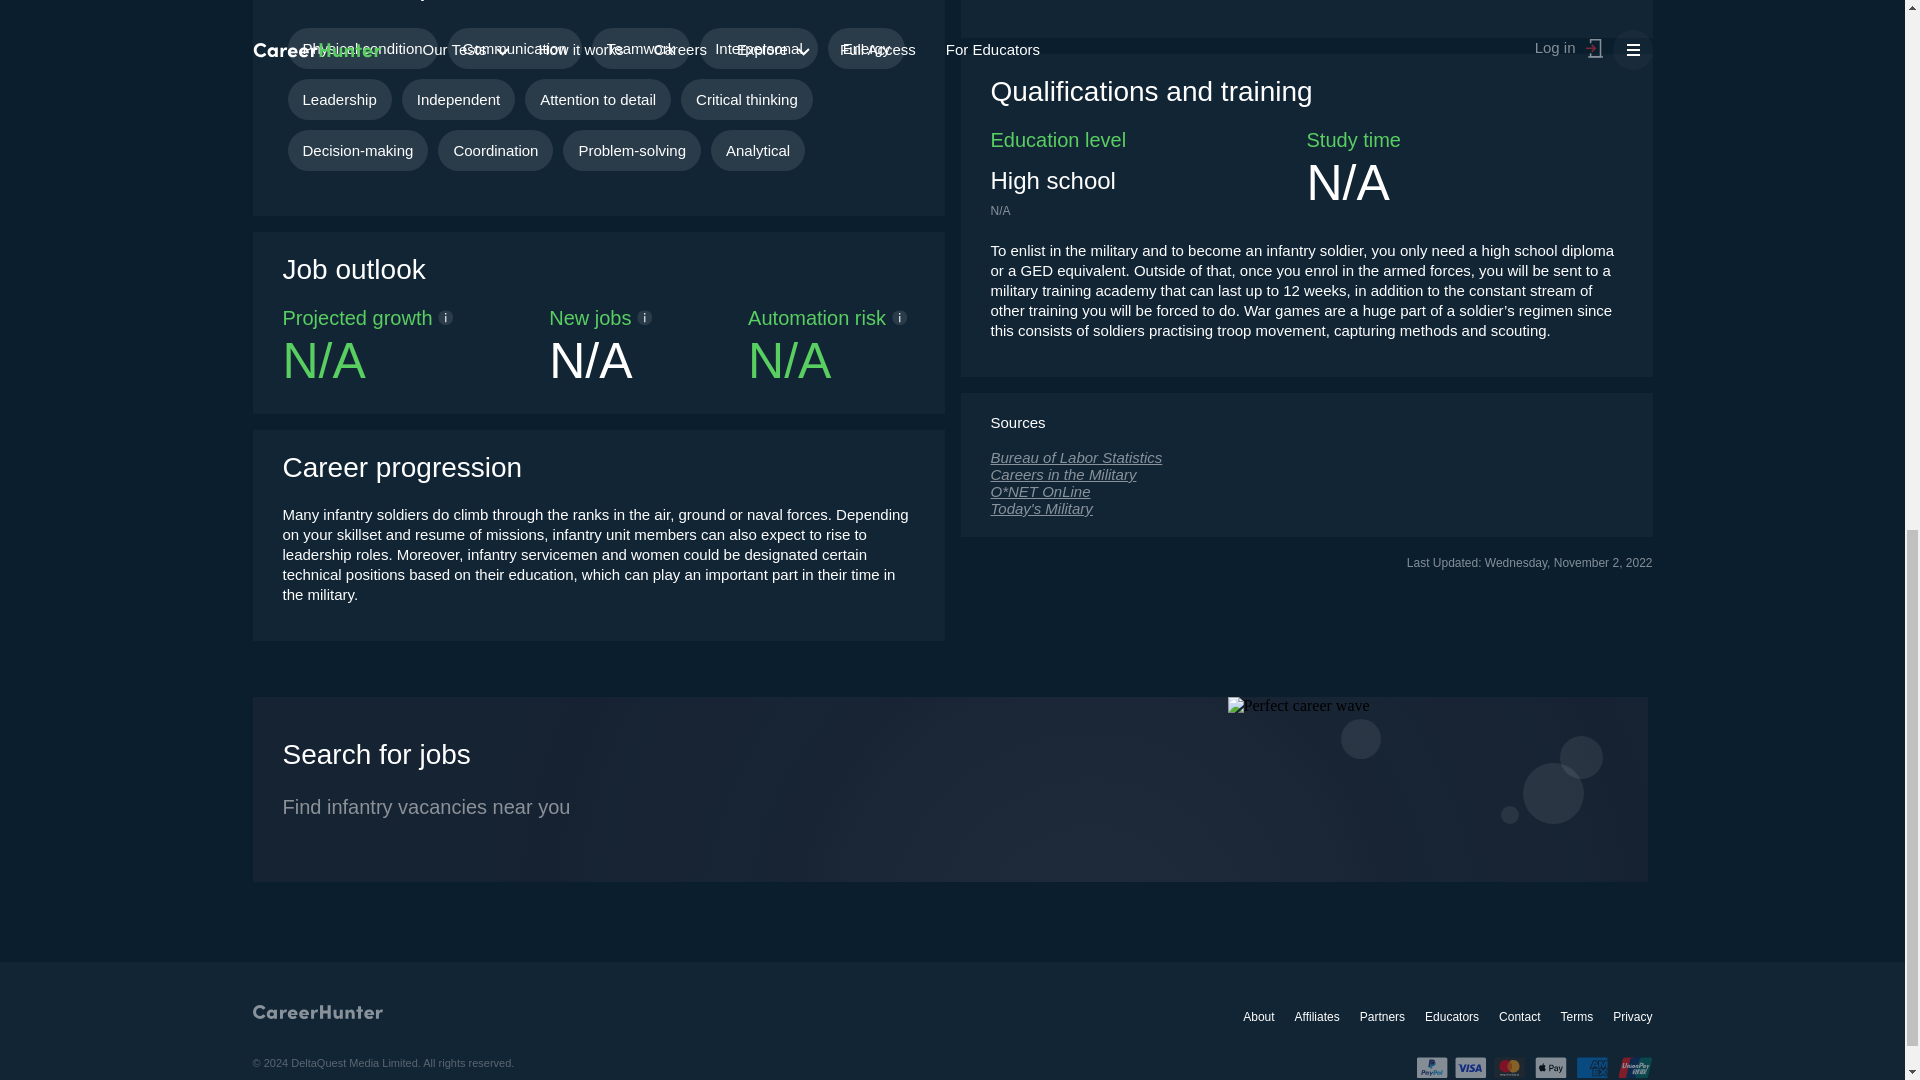  I want to click on Affiliates, so click(1317, 1016).